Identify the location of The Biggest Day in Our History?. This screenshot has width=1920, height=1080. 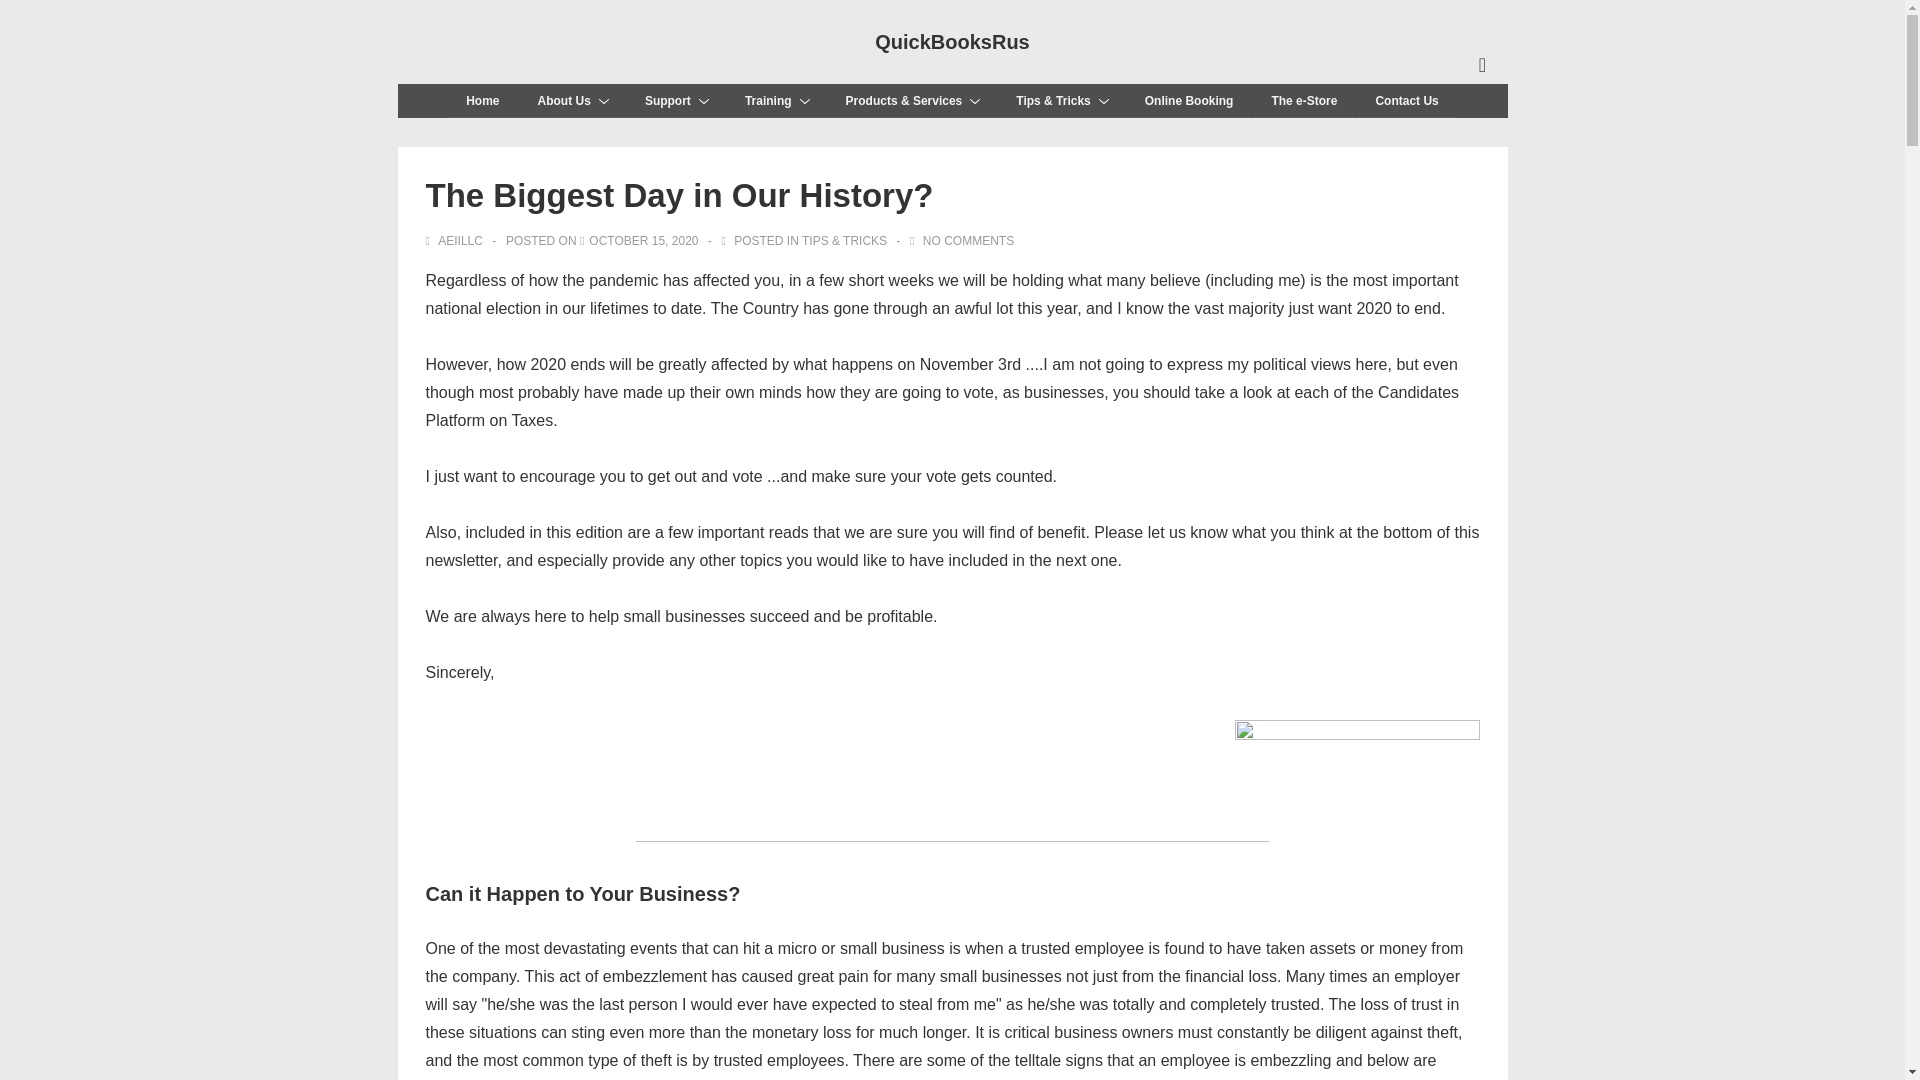
(644, 241).